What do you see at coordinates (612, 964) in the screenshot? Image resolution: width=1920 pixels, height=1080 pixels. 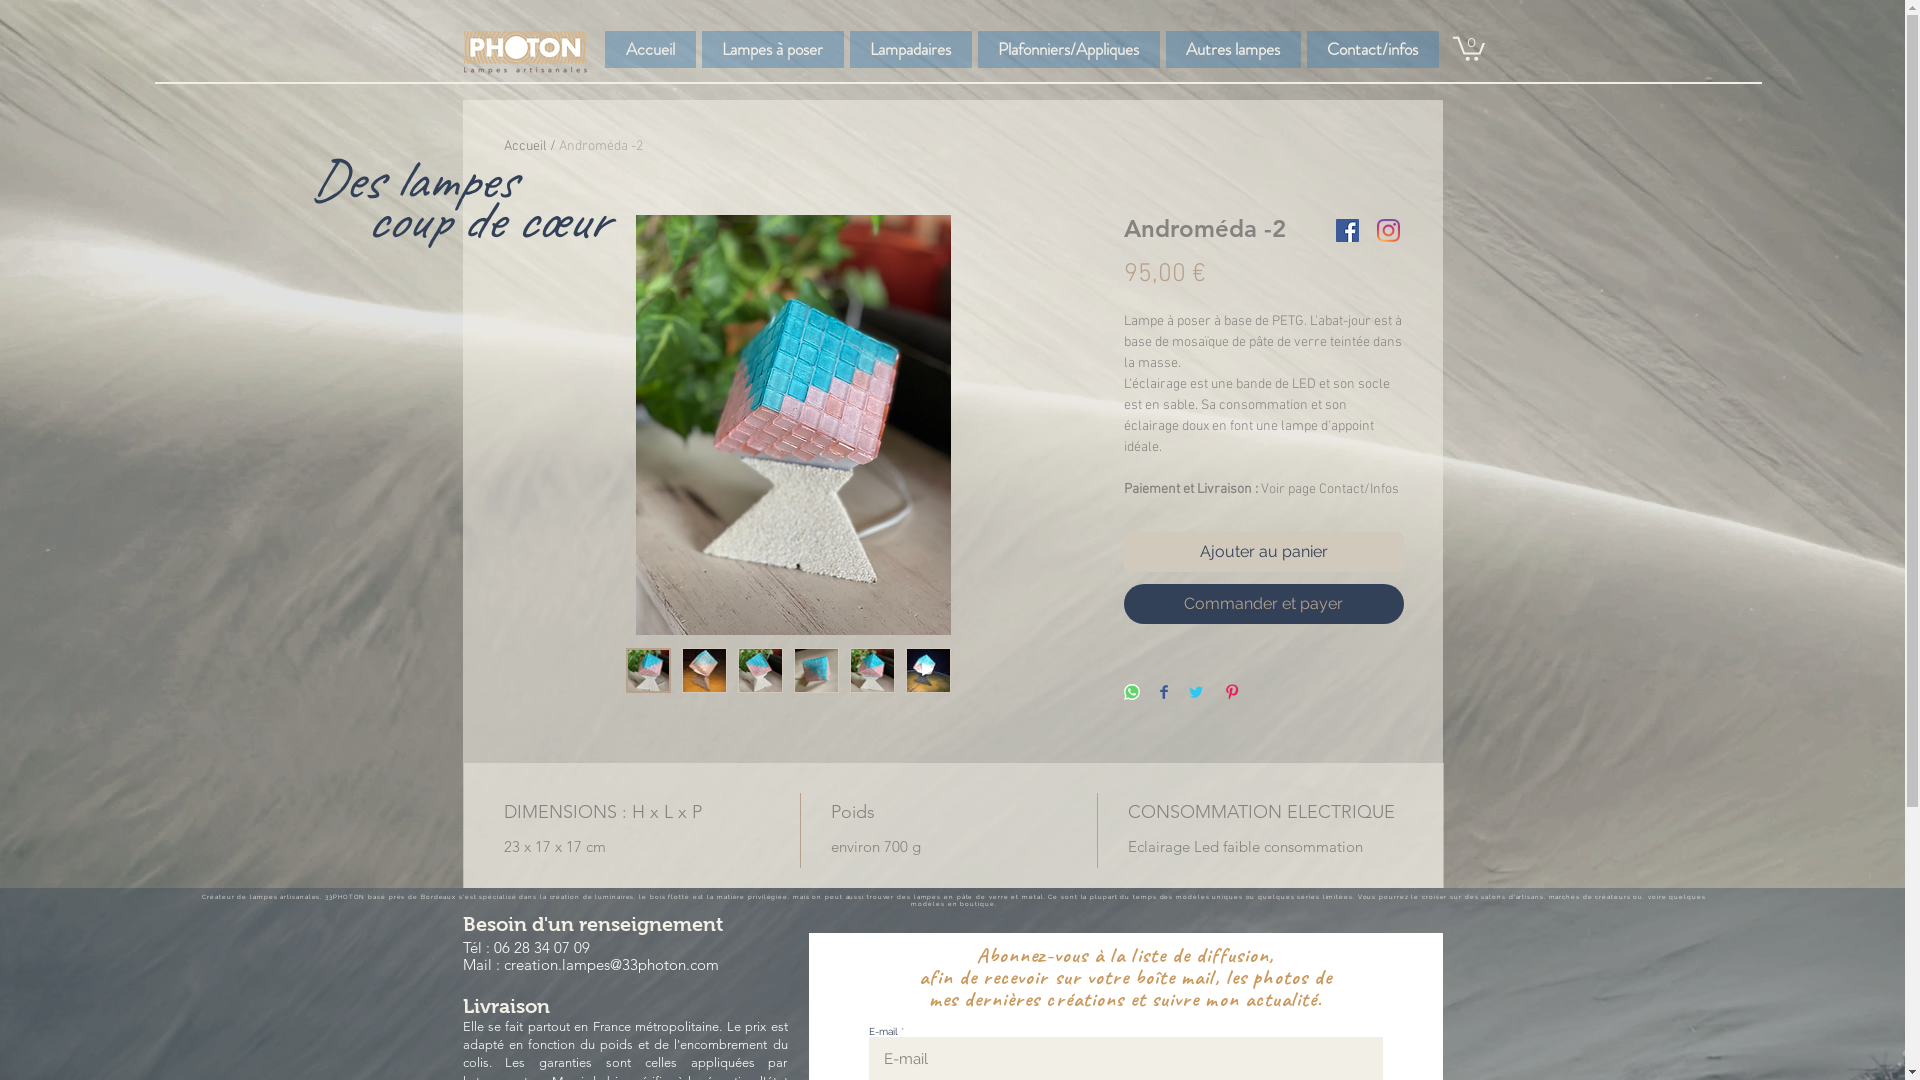 I see `creation.lampes@33photon.com` at bounding box center [612, 964].